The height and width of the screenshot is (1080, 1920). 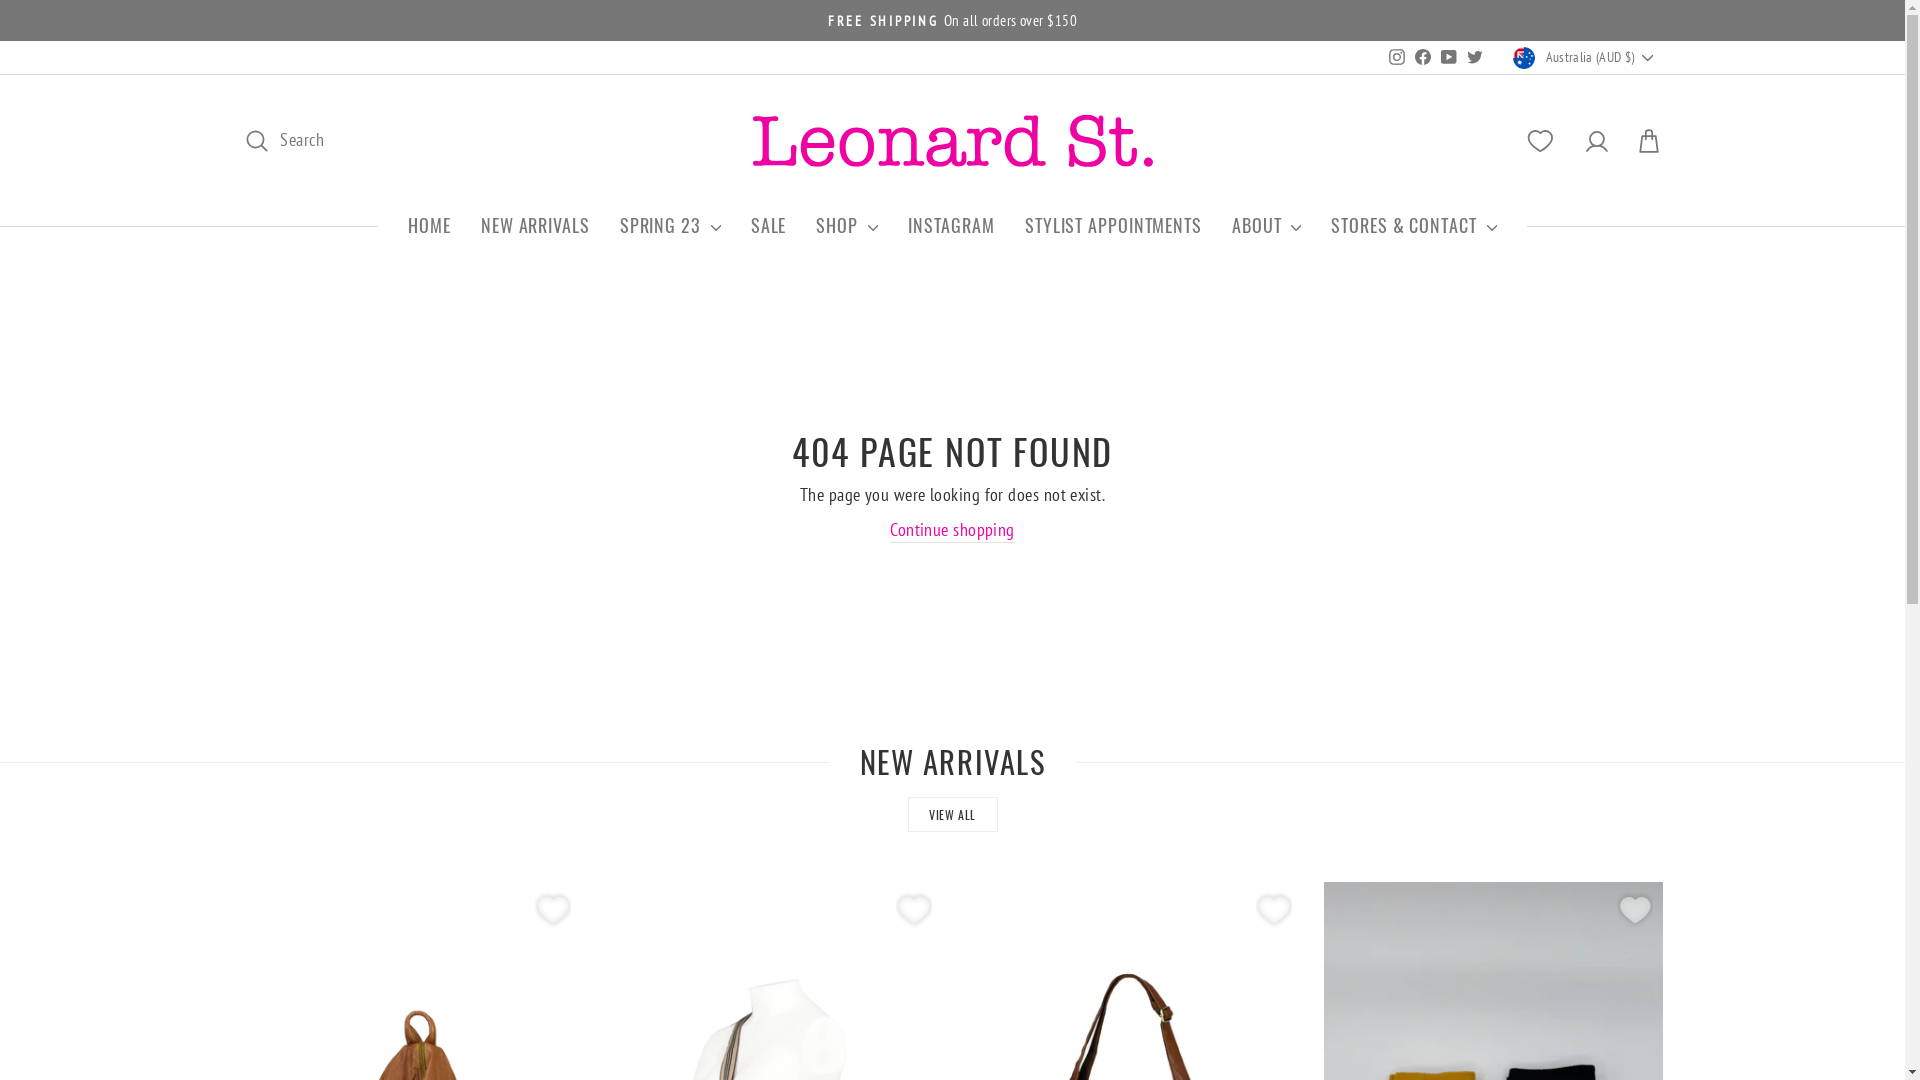 I want to click on YouTube, so click(x=1449, y=58).